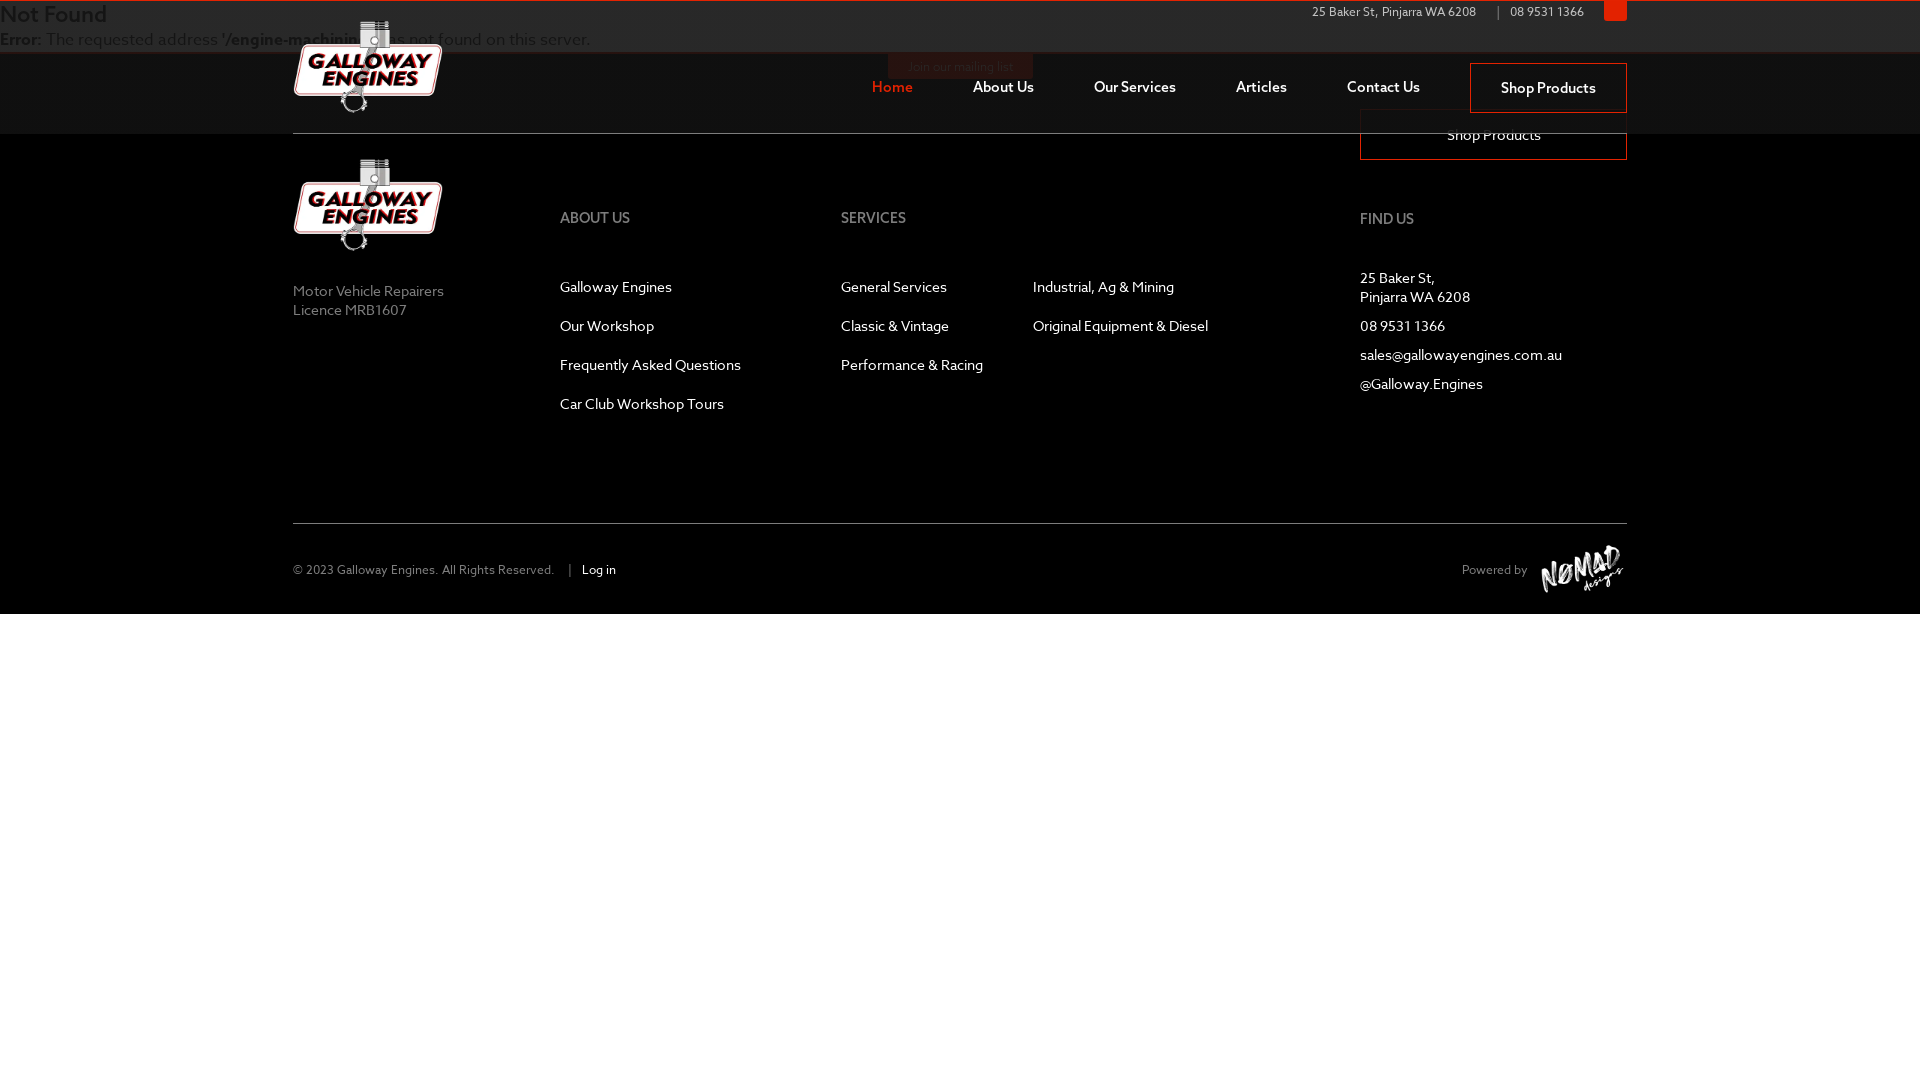 The height and width of the screenshot is (1080, 1920). I want to click on Car Club Workshop Tours, so click(650, 404).